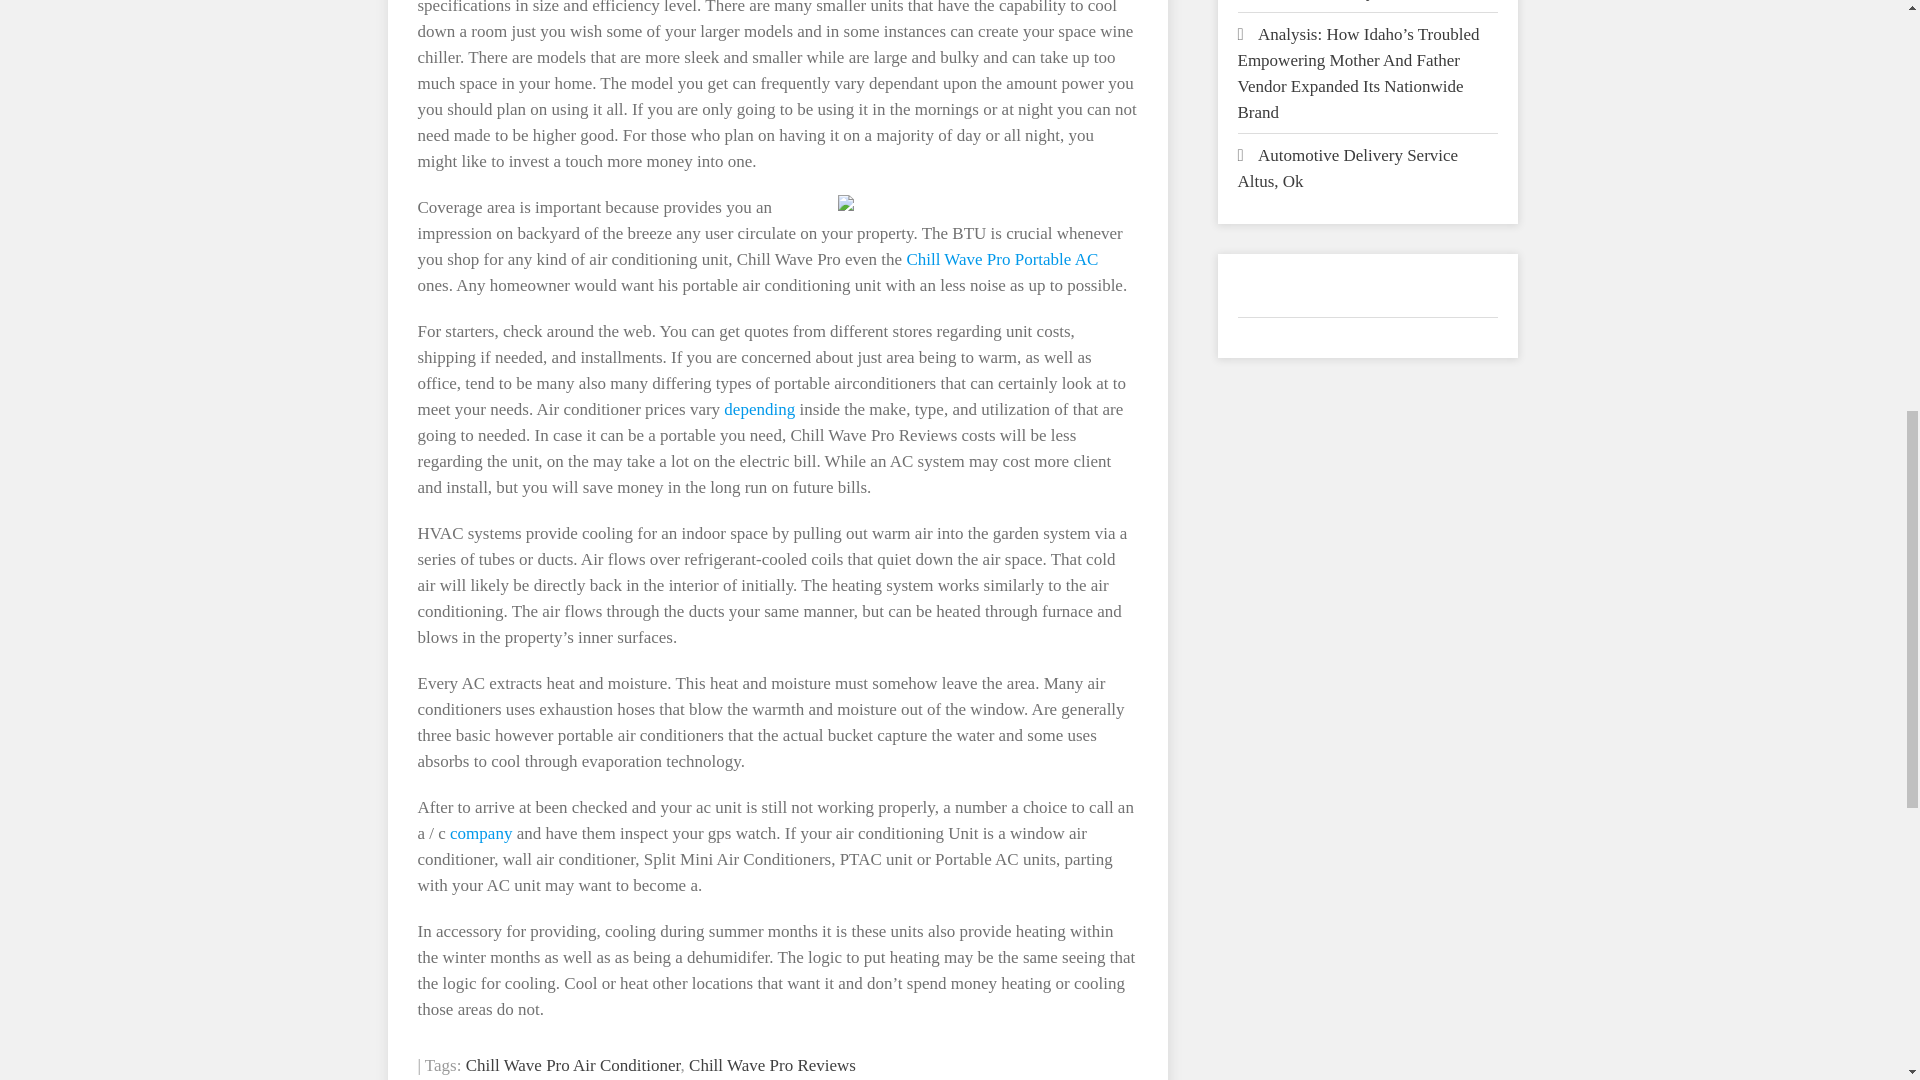 This screenshot has height=1080, width=1920. I want to click on Chill Wave Pro Reviews, so click(772, 1065).